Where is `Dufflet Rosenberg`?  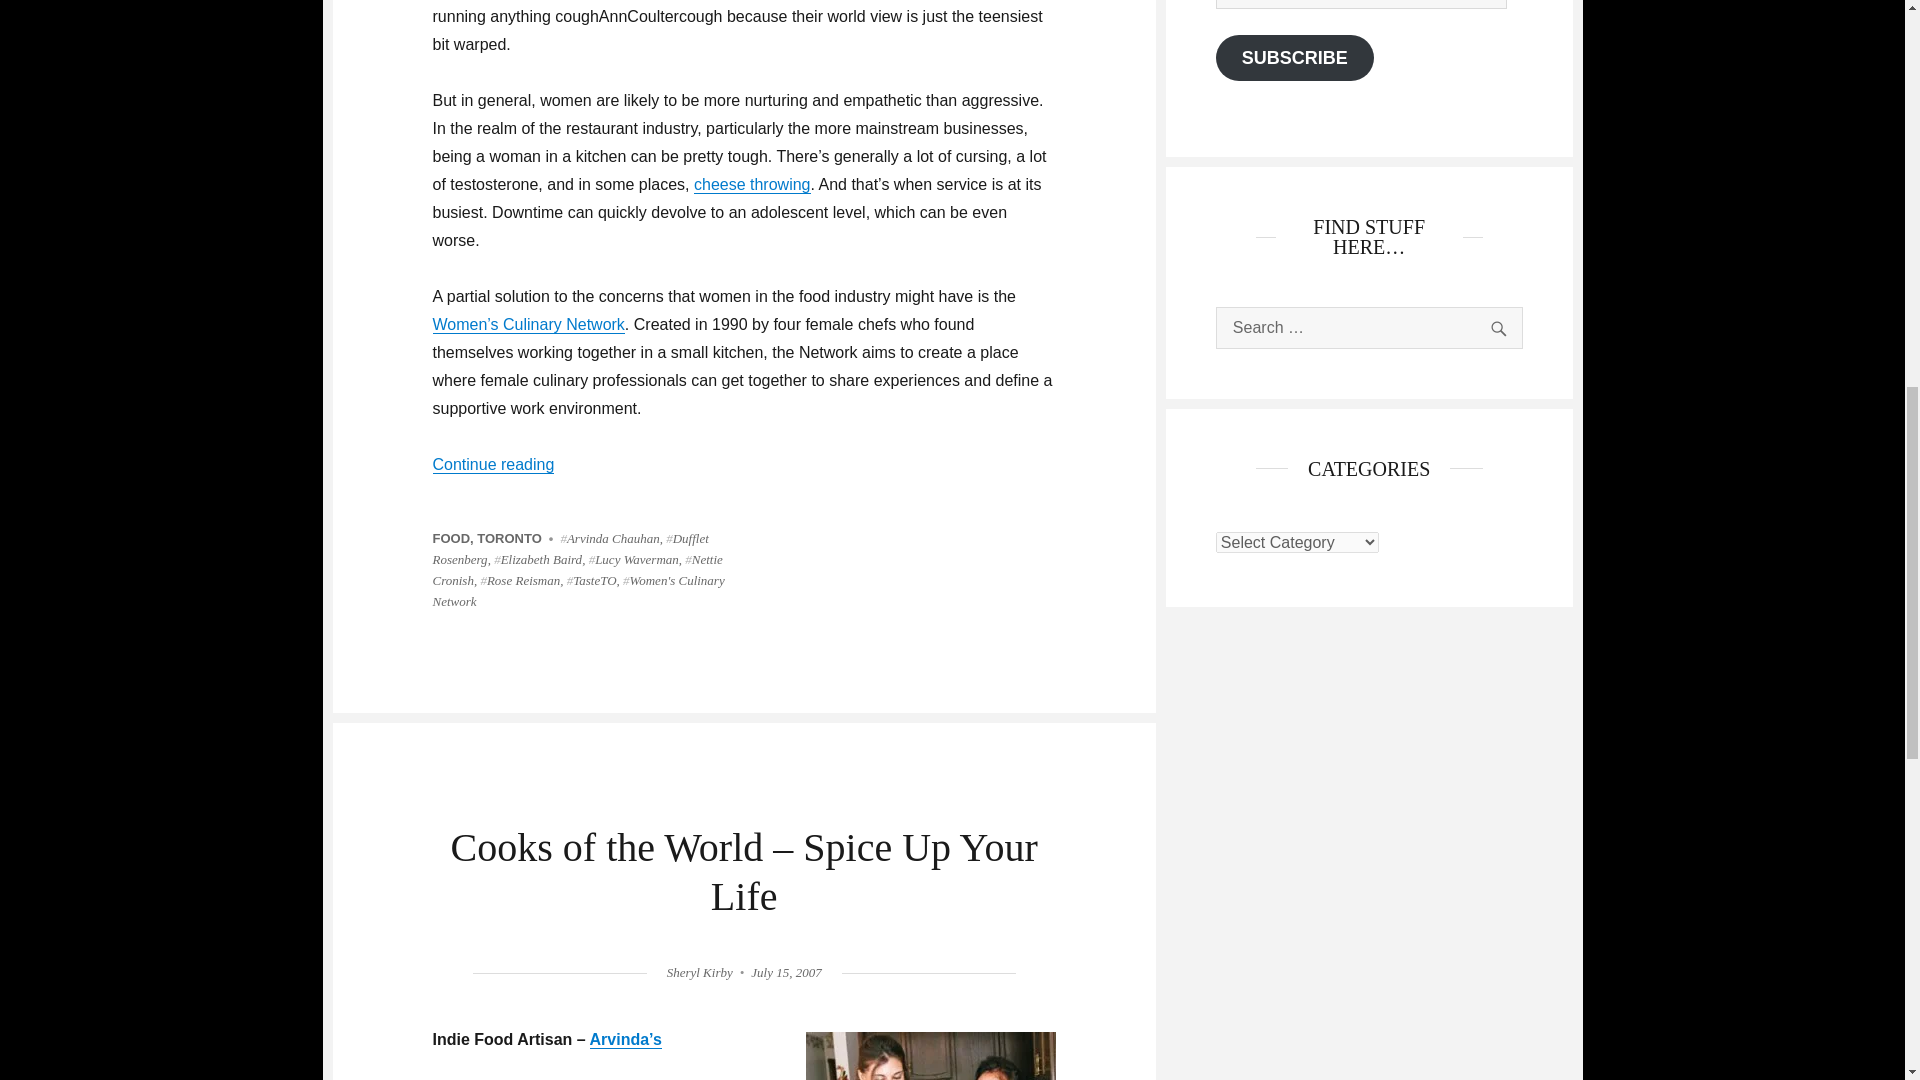
Dufflet Rosenberg is located at coordinates (570, 549).